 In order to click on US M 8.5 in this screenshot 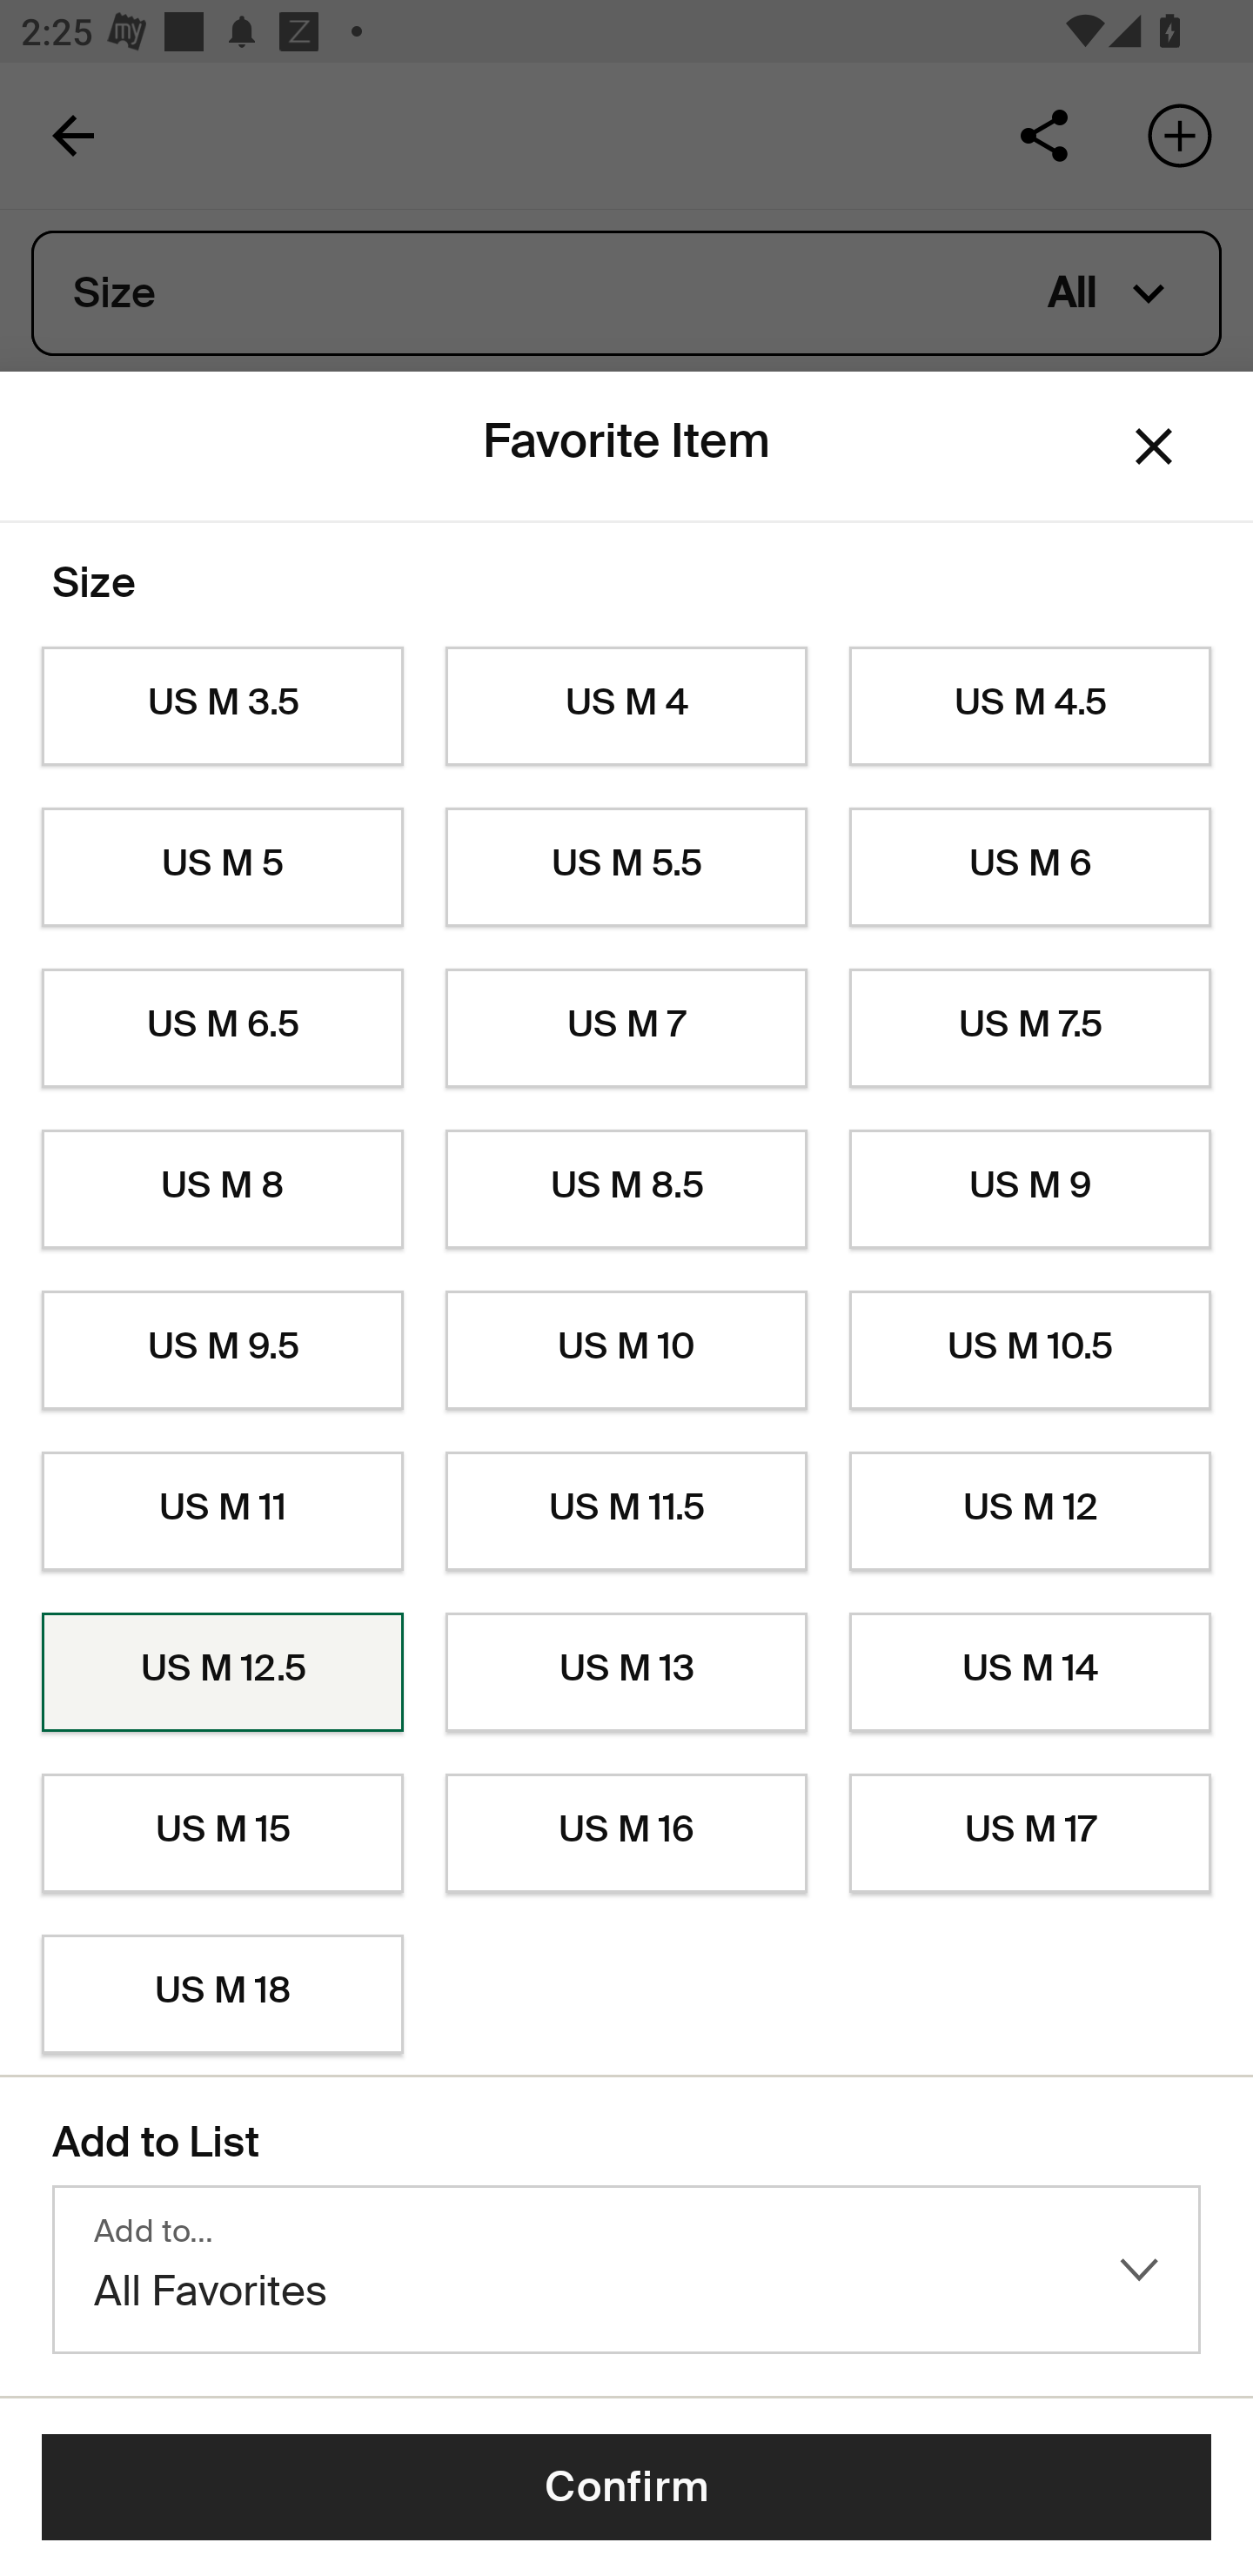, I will do `click(626, 1190)`.